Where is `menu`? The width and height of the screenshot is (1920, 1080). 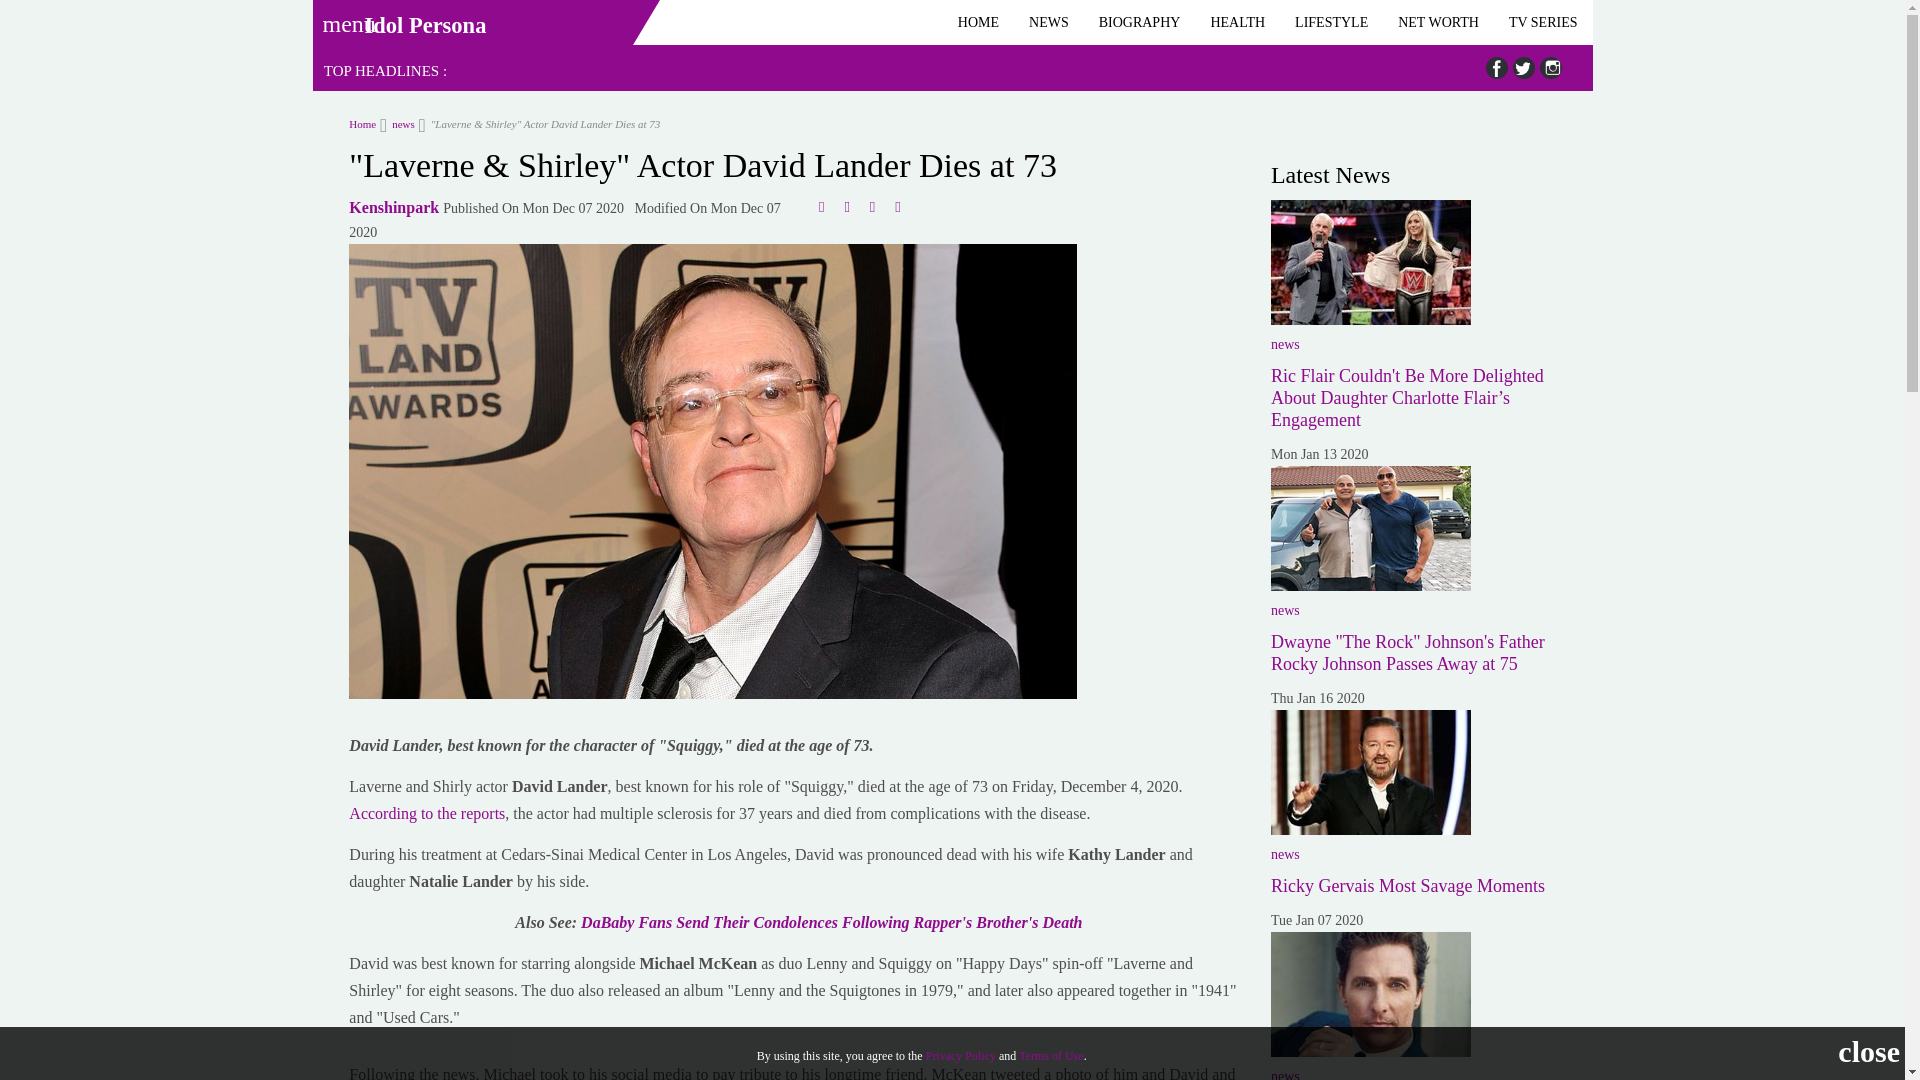 menu is located at coordinates (342, 17).